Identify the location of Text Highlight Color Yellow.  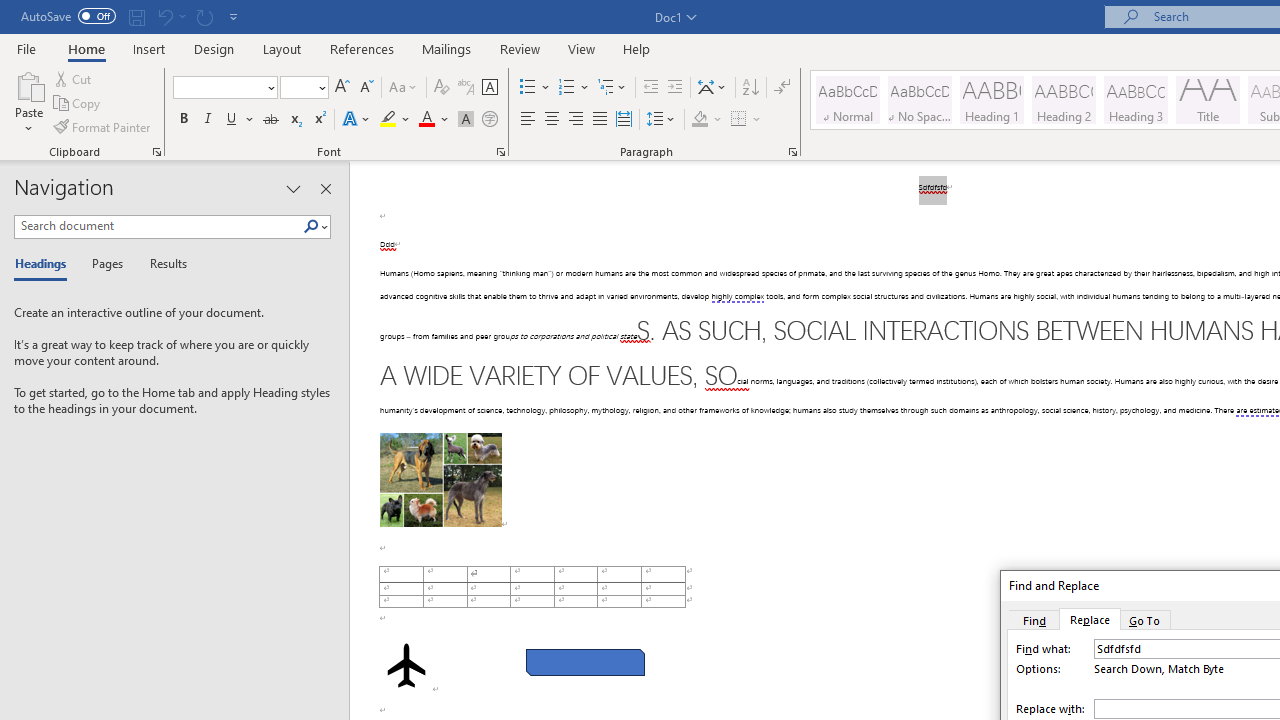
(388, 120).